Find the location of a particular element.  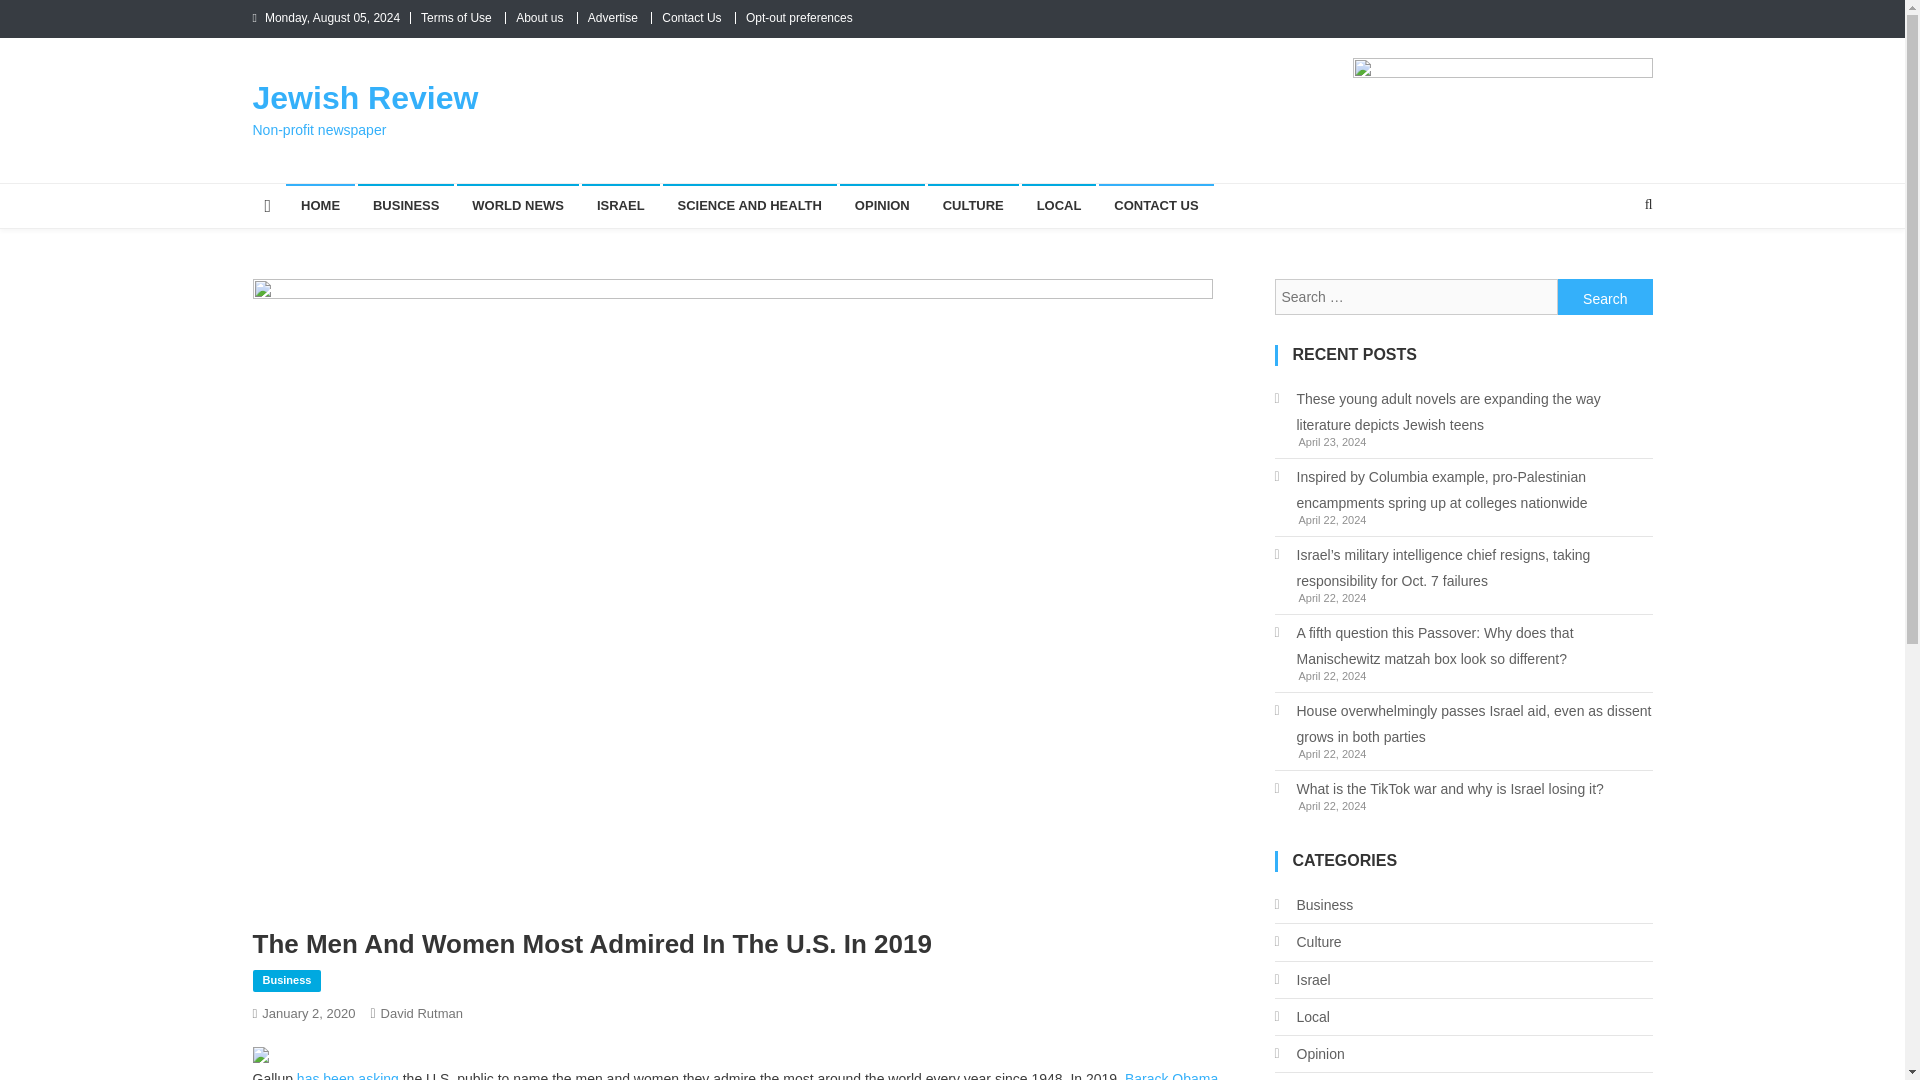

Opt-out preferences is located at coordinates (799, 17).